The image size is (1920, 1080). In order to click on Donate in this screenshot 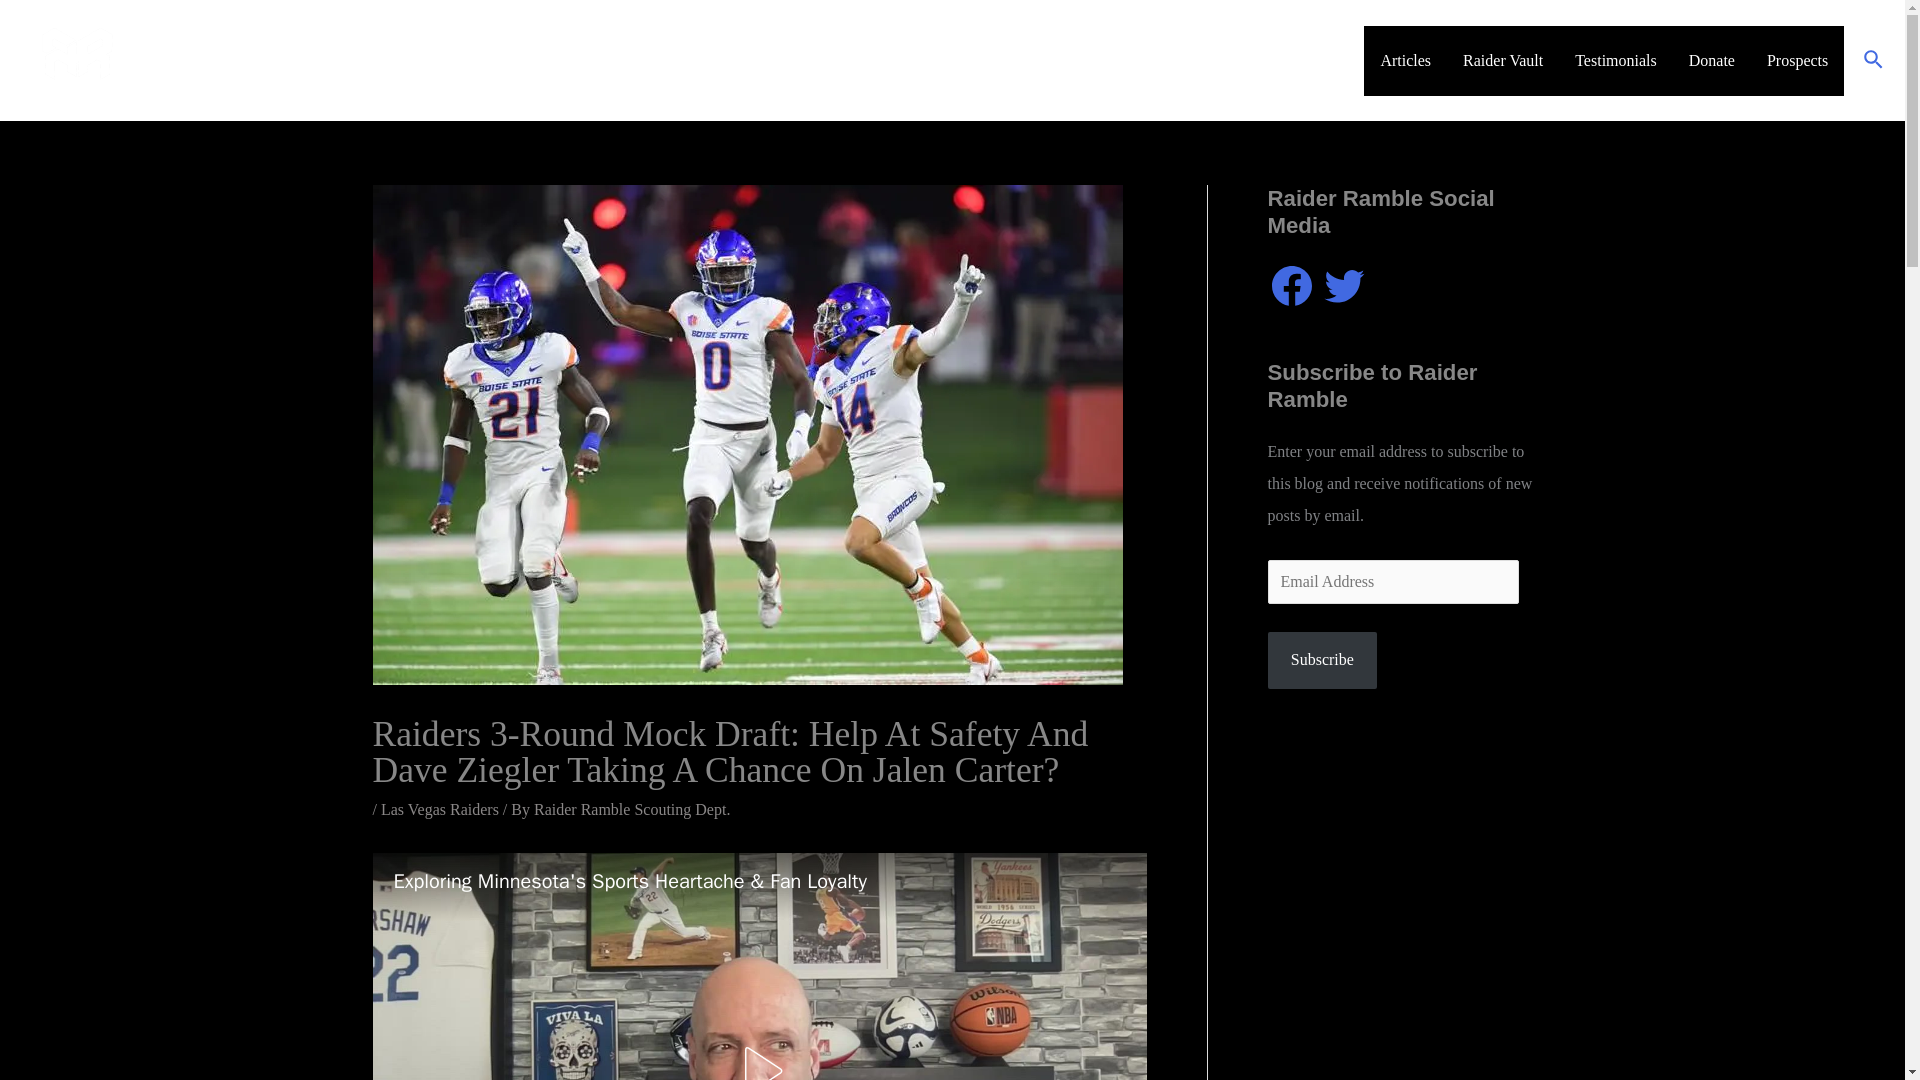, I will do `click(1712, 60)`.